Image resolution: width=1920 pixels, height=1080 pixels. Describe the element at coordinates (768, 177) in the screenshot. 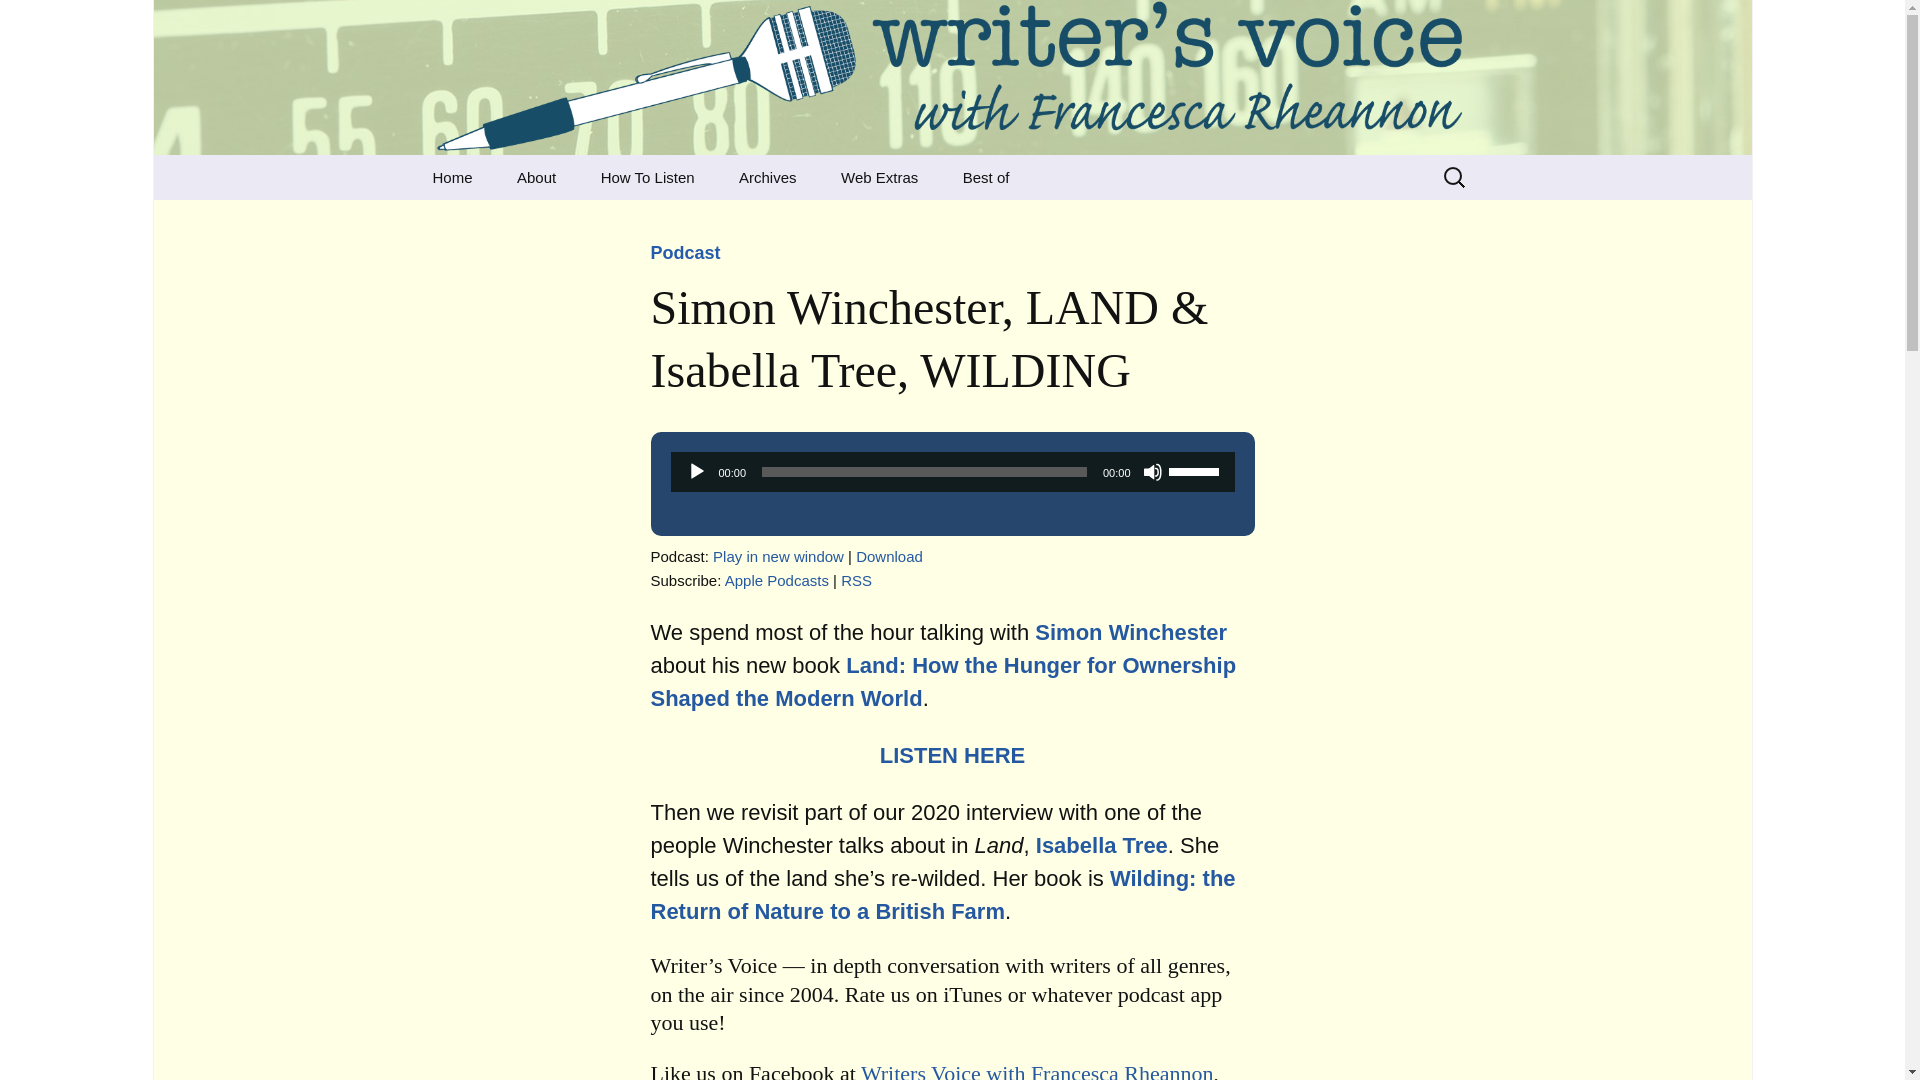

I see `Archives` at that location.